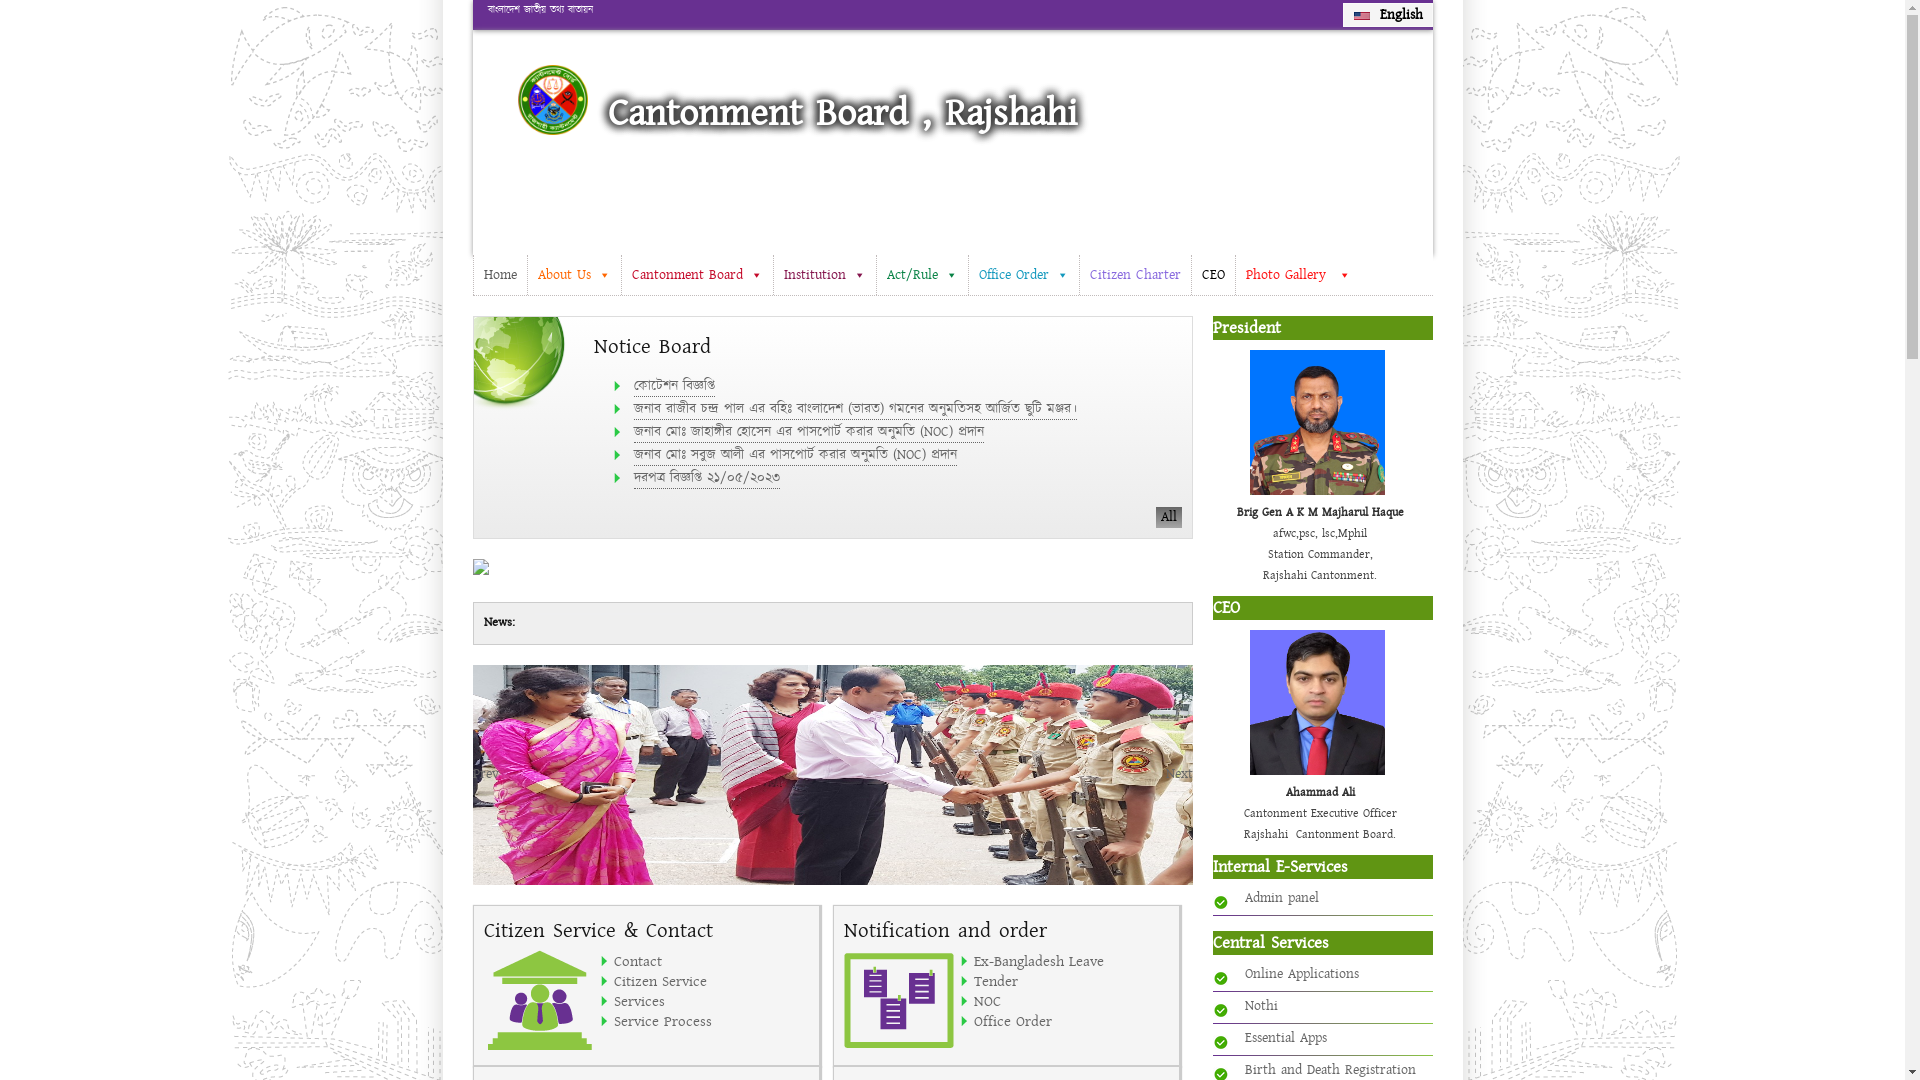 The image size is (1920, 1080). What do you see at coordinates (1134, 275) in the screenshot?
I see `Citizen Charter` at bounding box center [1134, 275].